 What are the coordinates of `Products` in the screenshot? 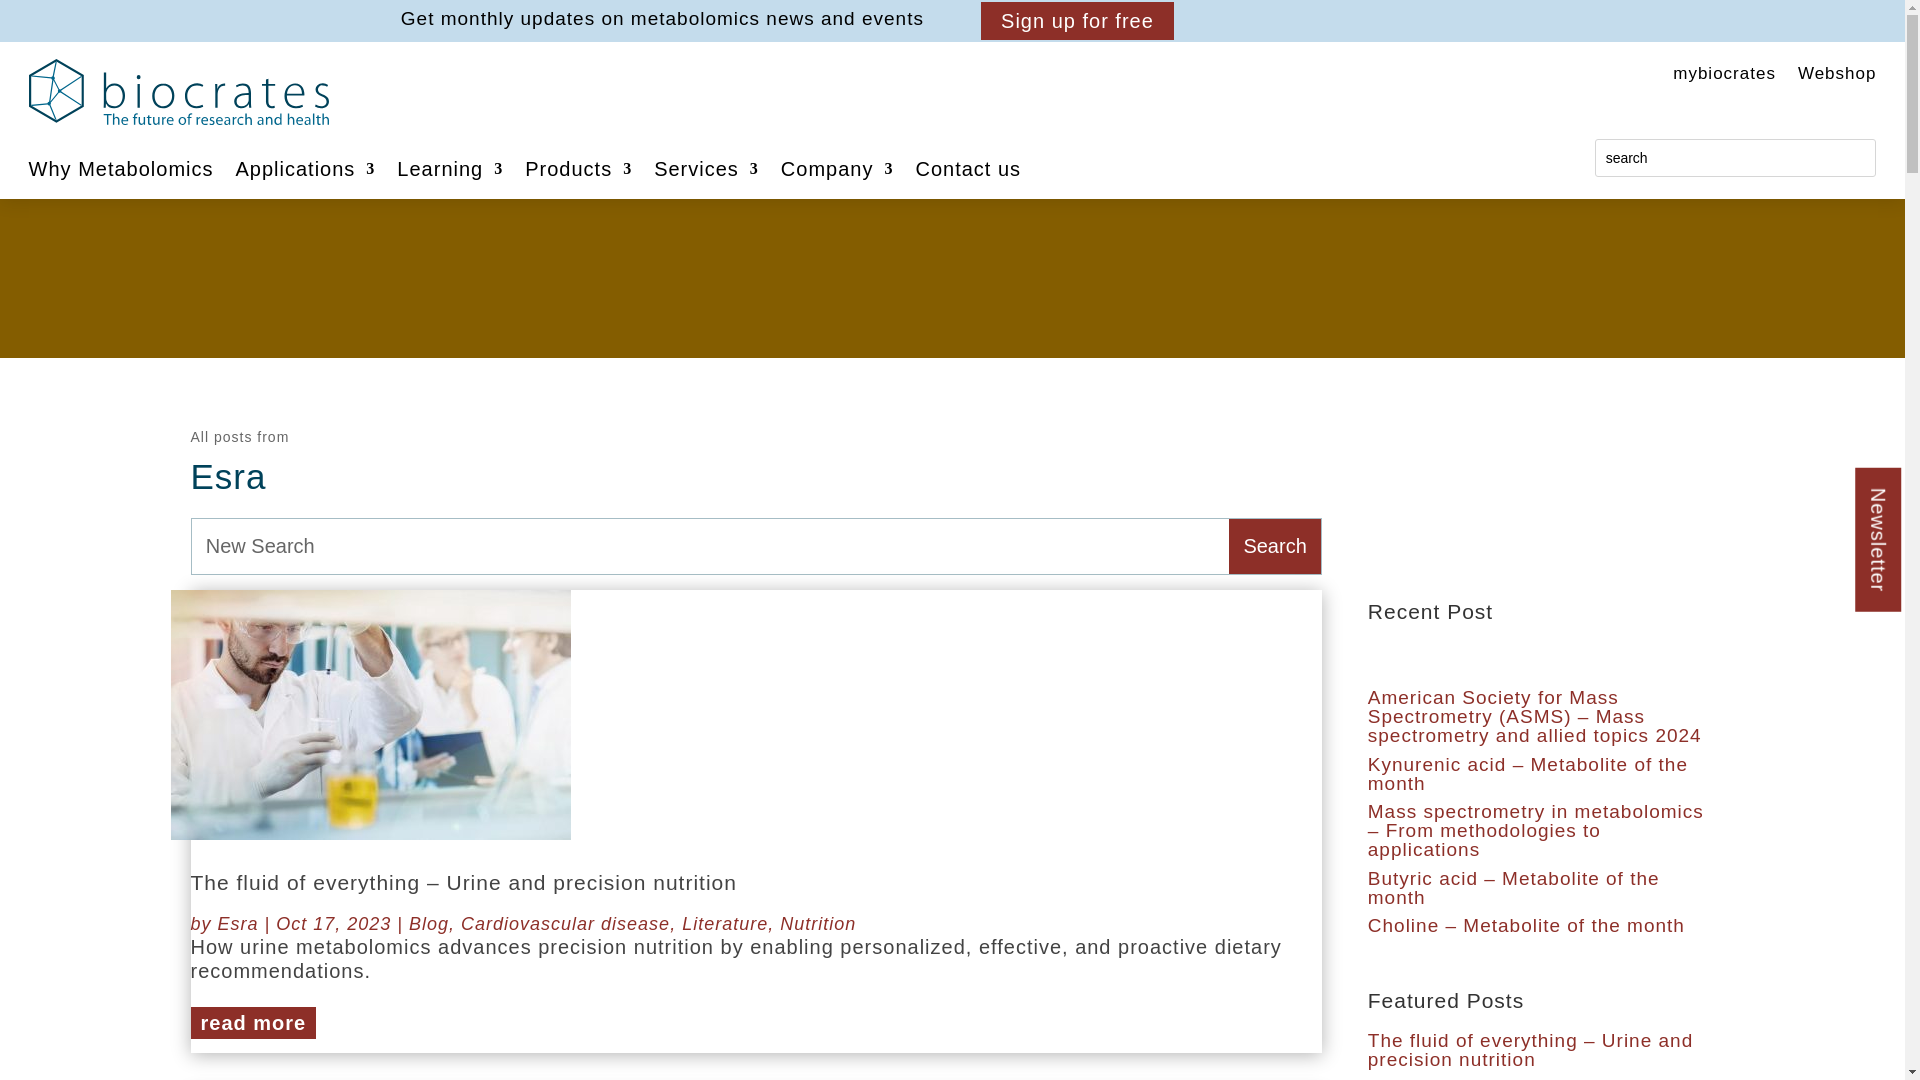 It's located at (578, 172).